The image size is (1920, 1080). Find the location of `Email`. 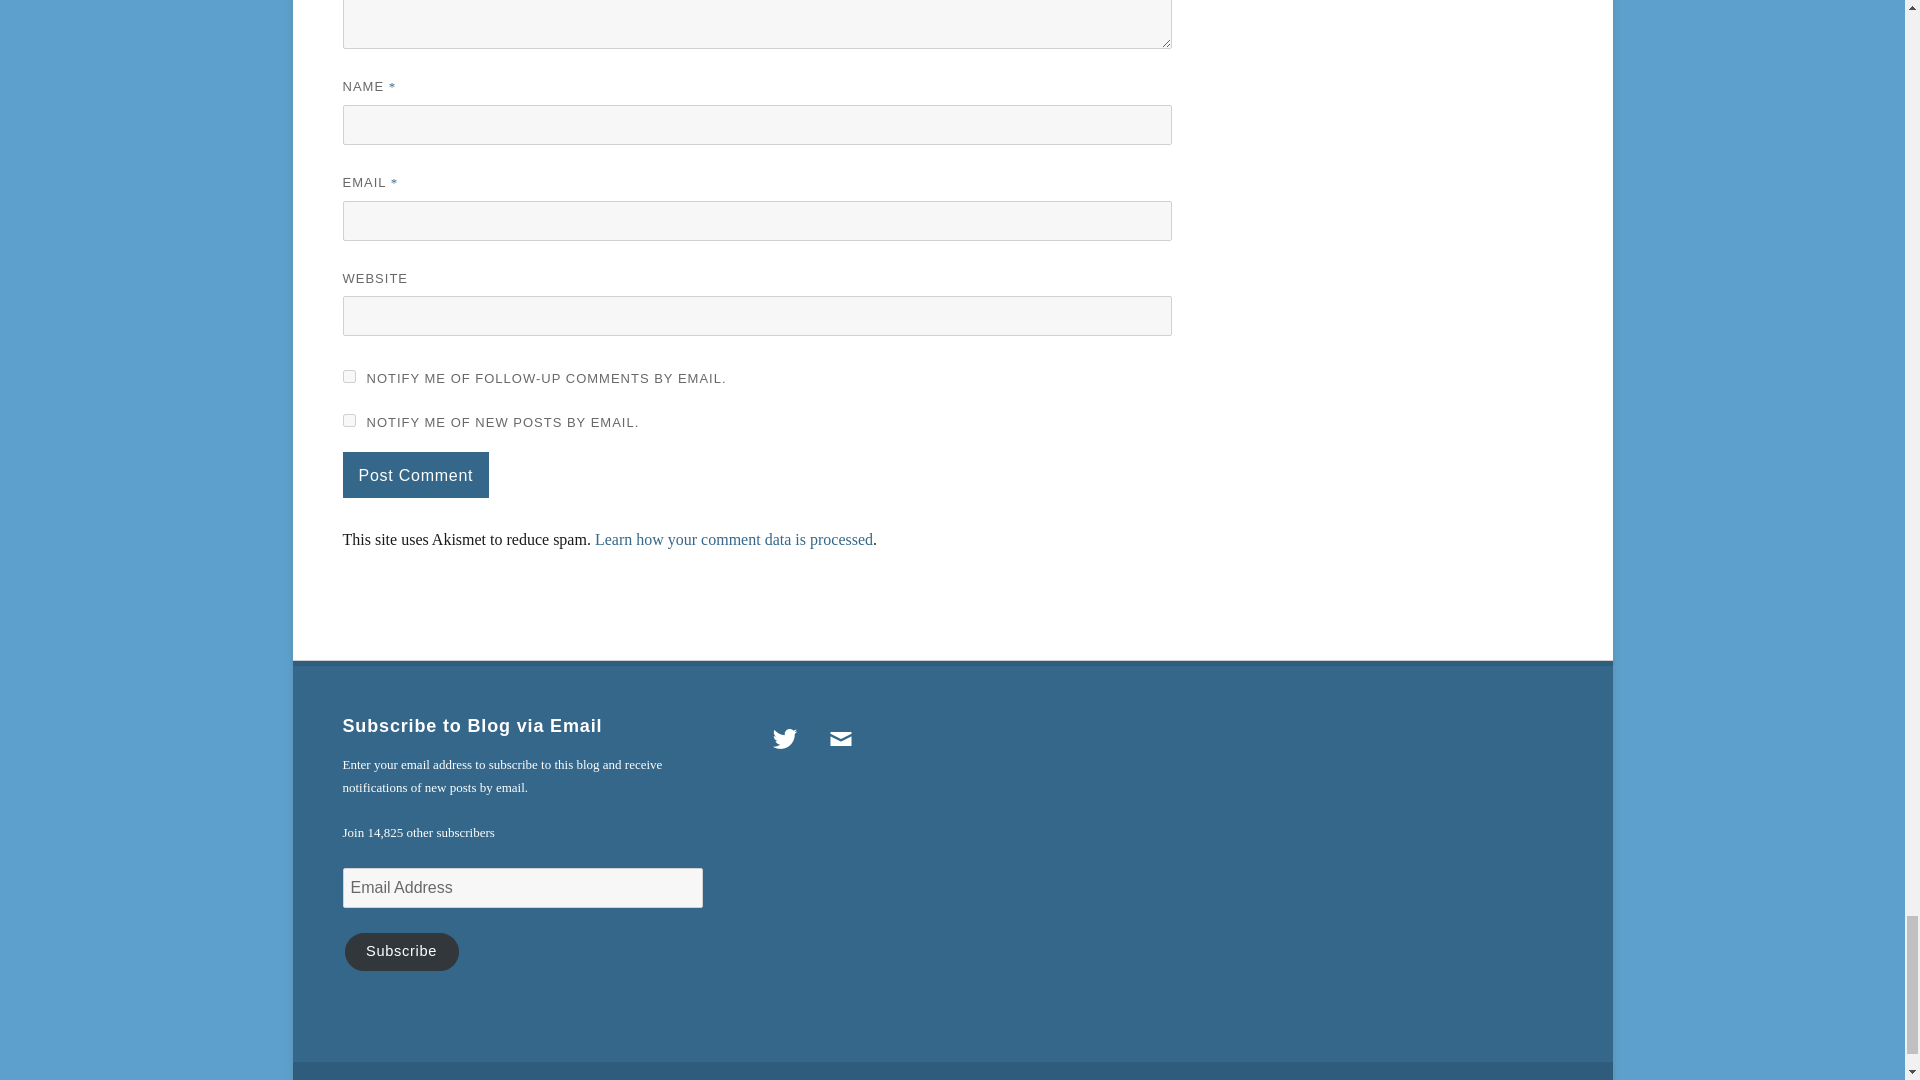

Email is located at coordinates (840, 739).